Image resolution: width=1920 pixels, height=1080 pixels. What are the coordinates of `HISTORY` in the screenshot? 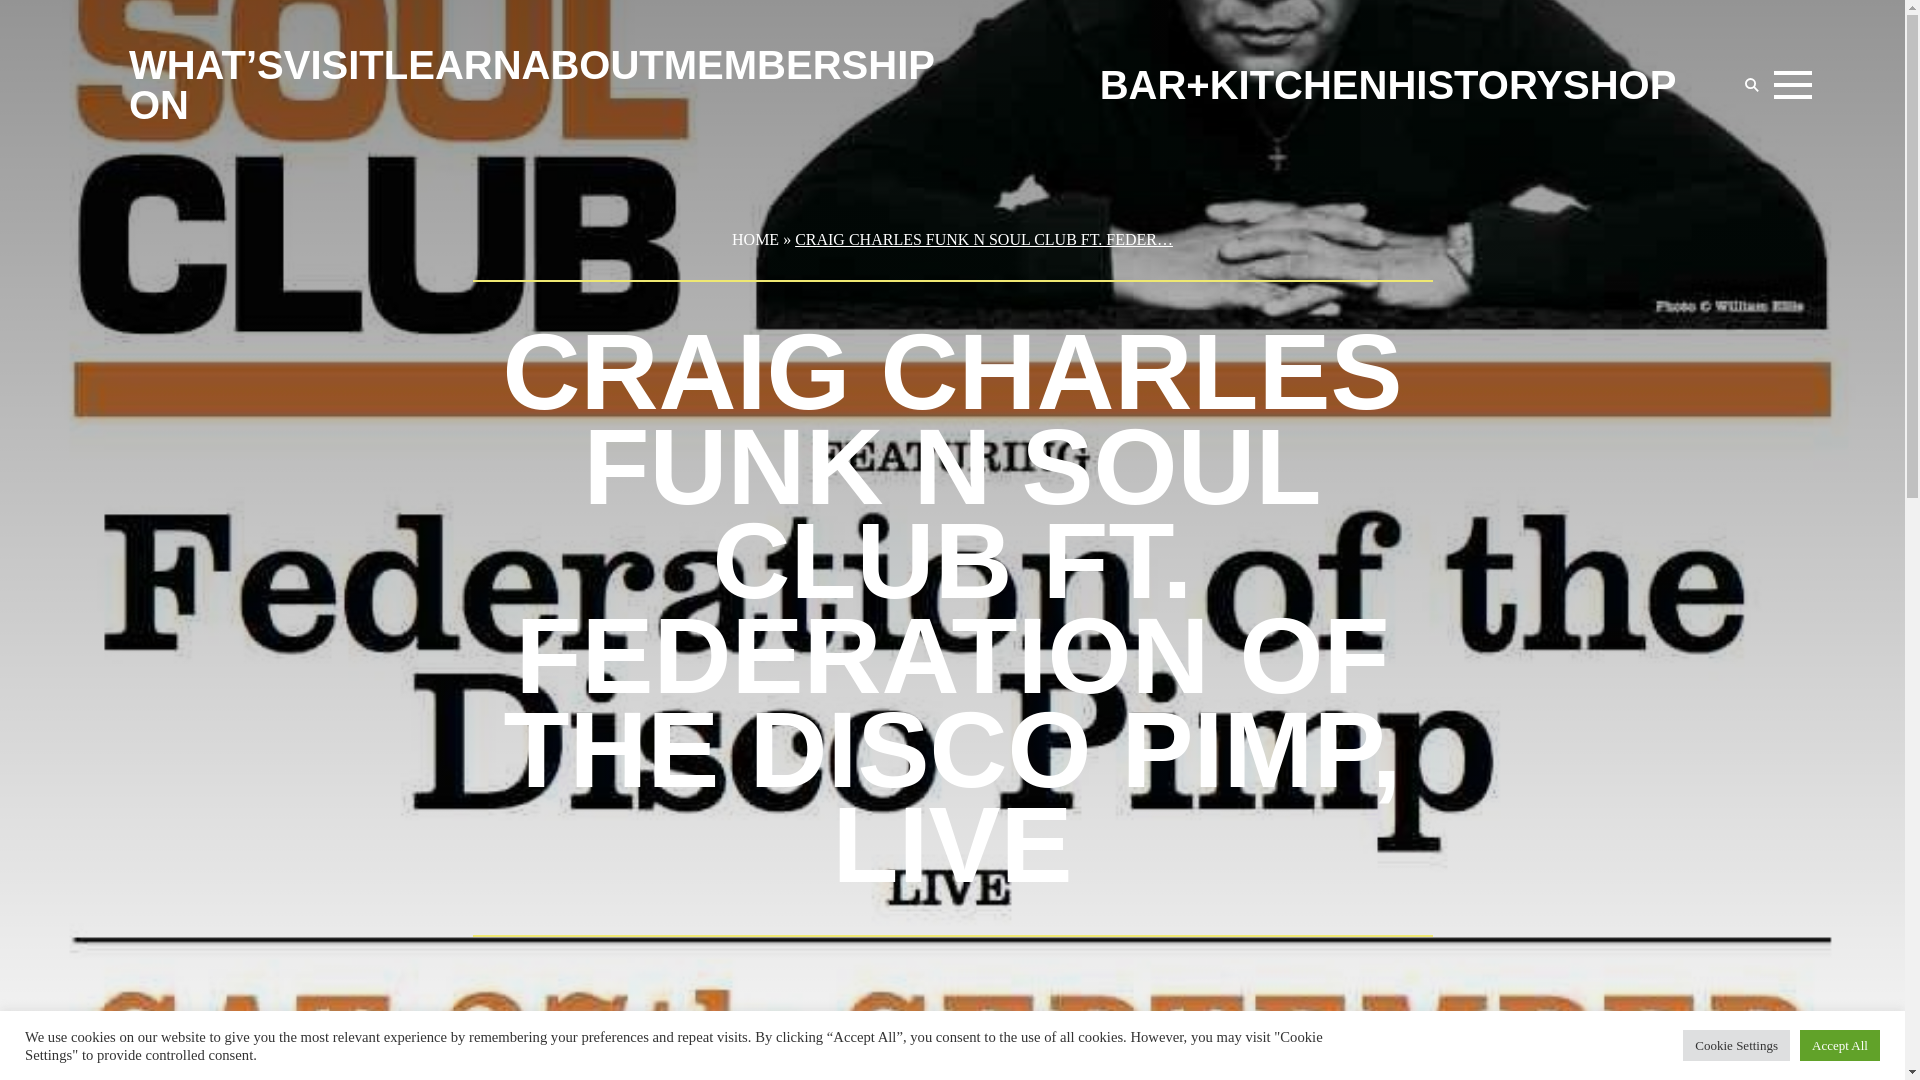 It's located at (1474, 84).